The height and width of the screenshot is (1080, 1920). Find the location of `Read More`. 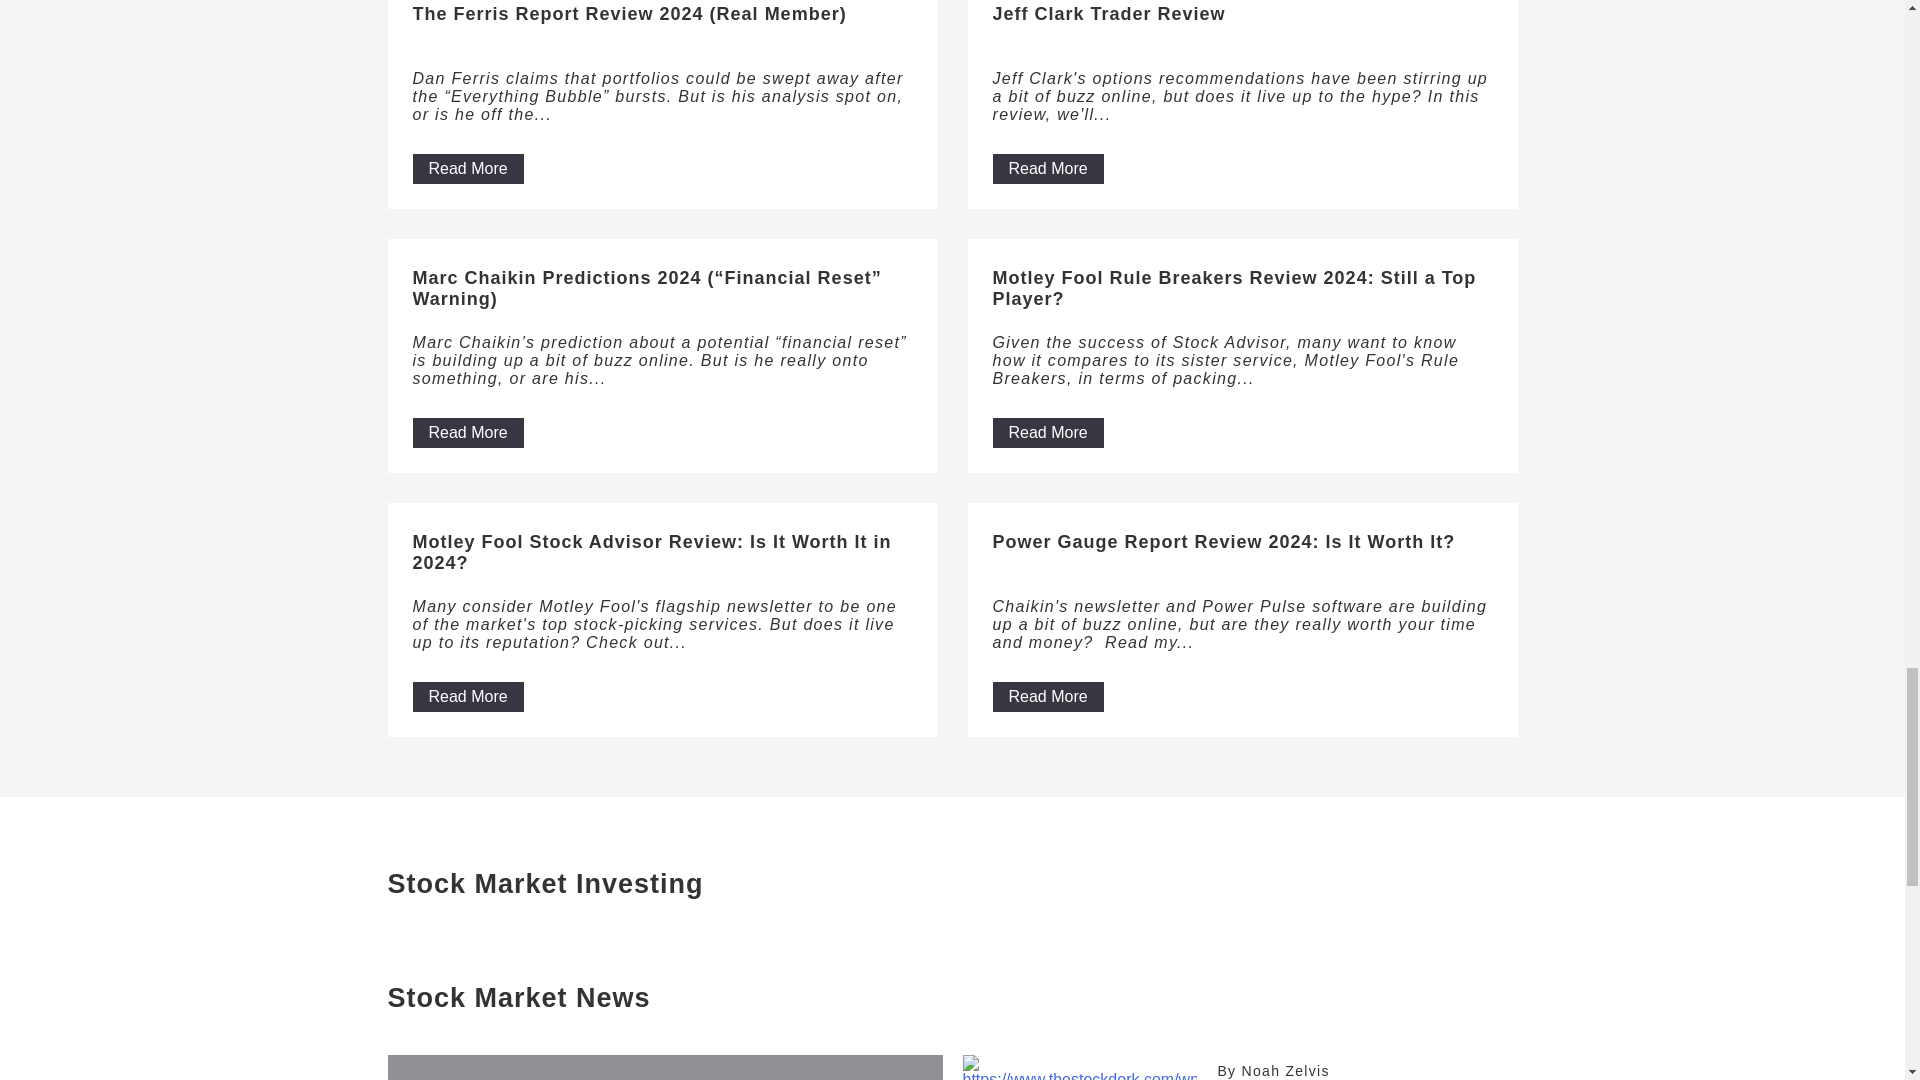

Read More is located at coordinates (1047, 696).